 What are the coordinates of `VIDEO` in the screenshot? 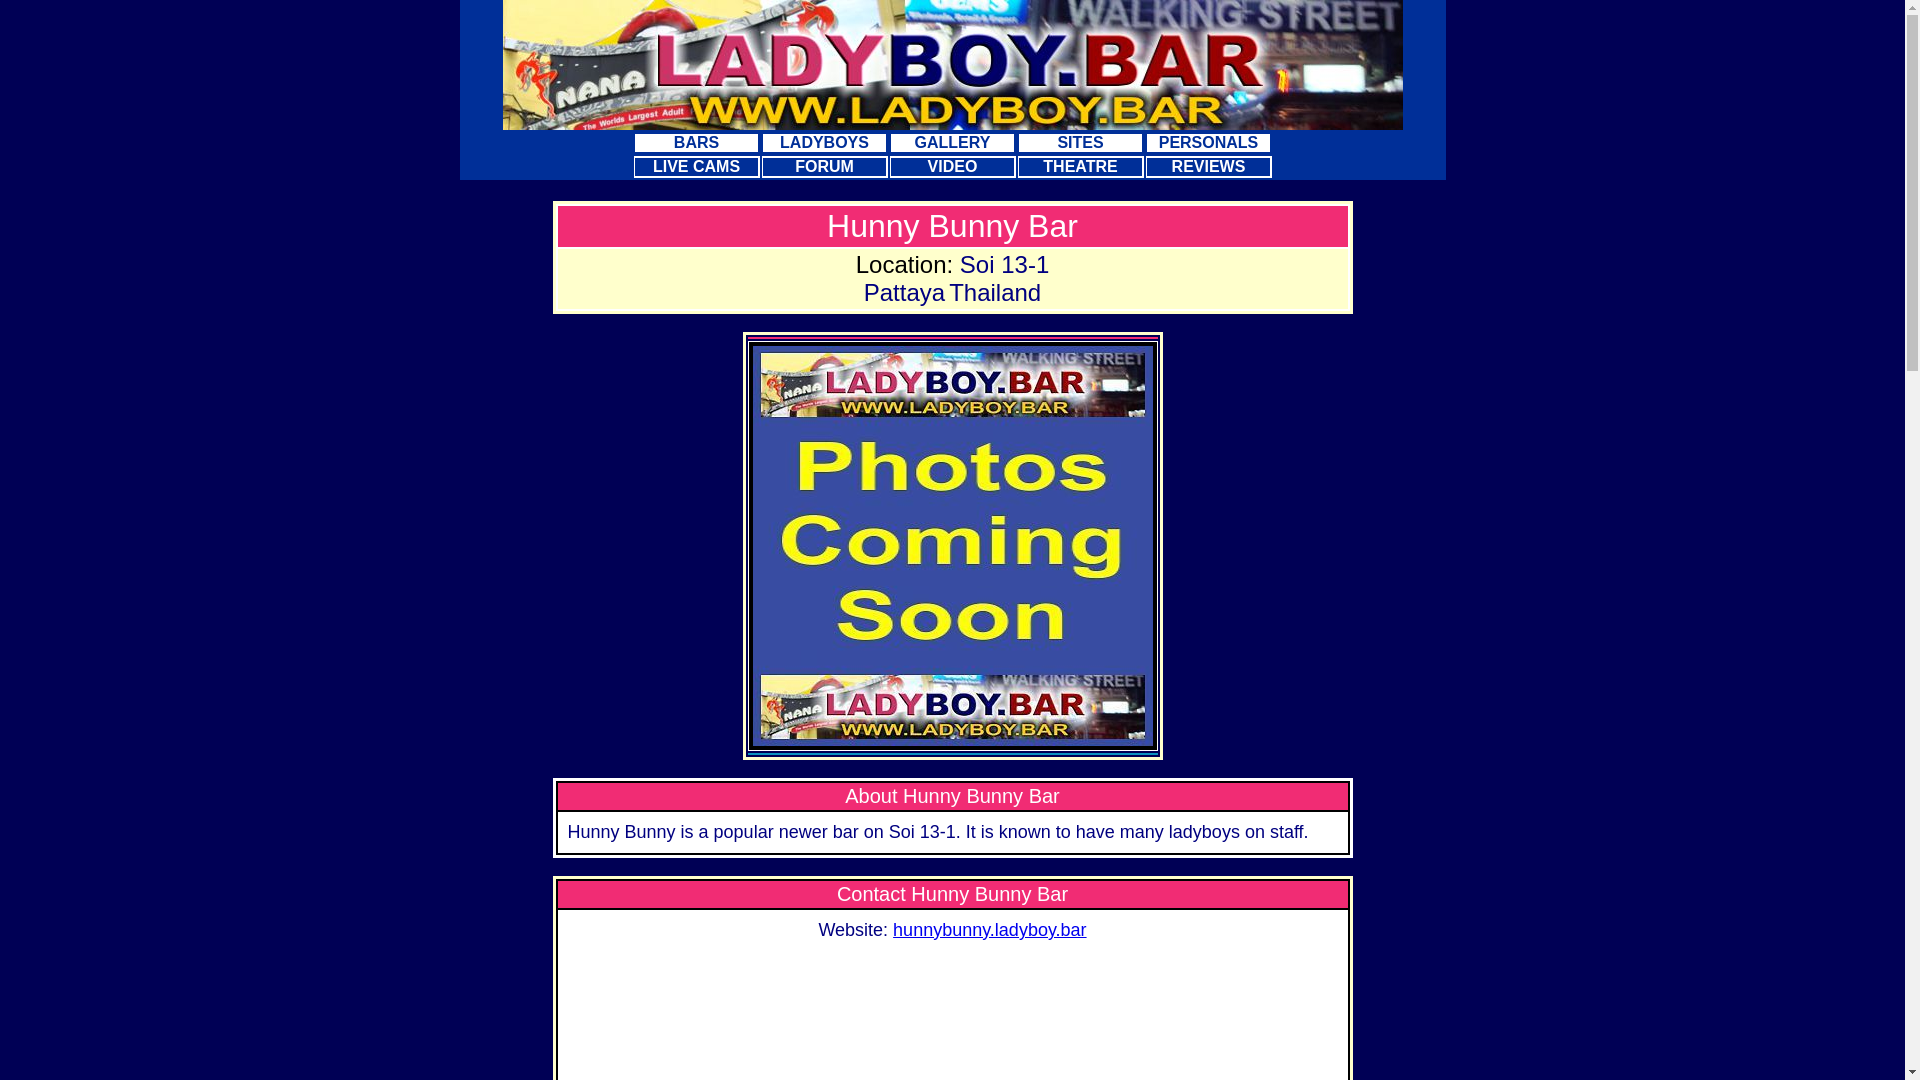 It's located at (952, 167).